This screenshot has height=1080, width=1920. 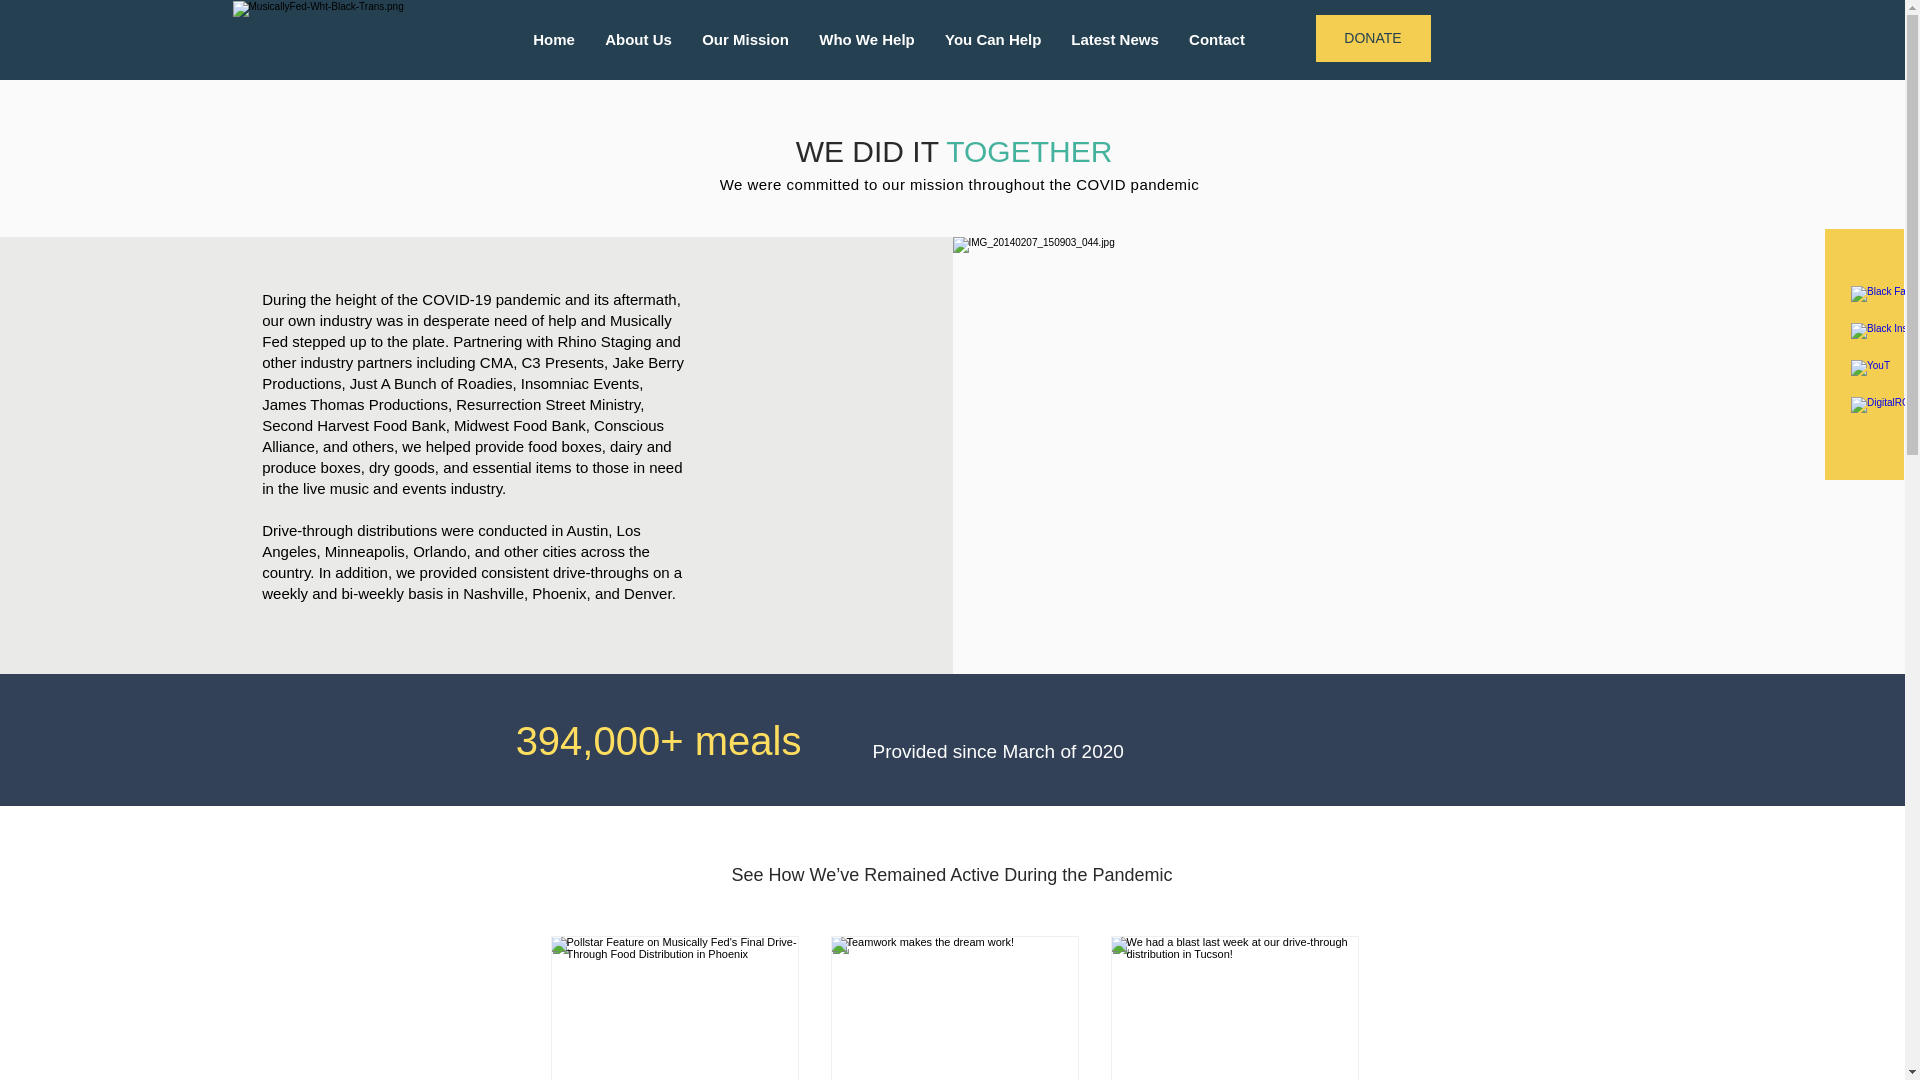 What do you see at coordinates (866, 39) in the screenshot?
I see `Who We Help` at bounding box center [866, 39].